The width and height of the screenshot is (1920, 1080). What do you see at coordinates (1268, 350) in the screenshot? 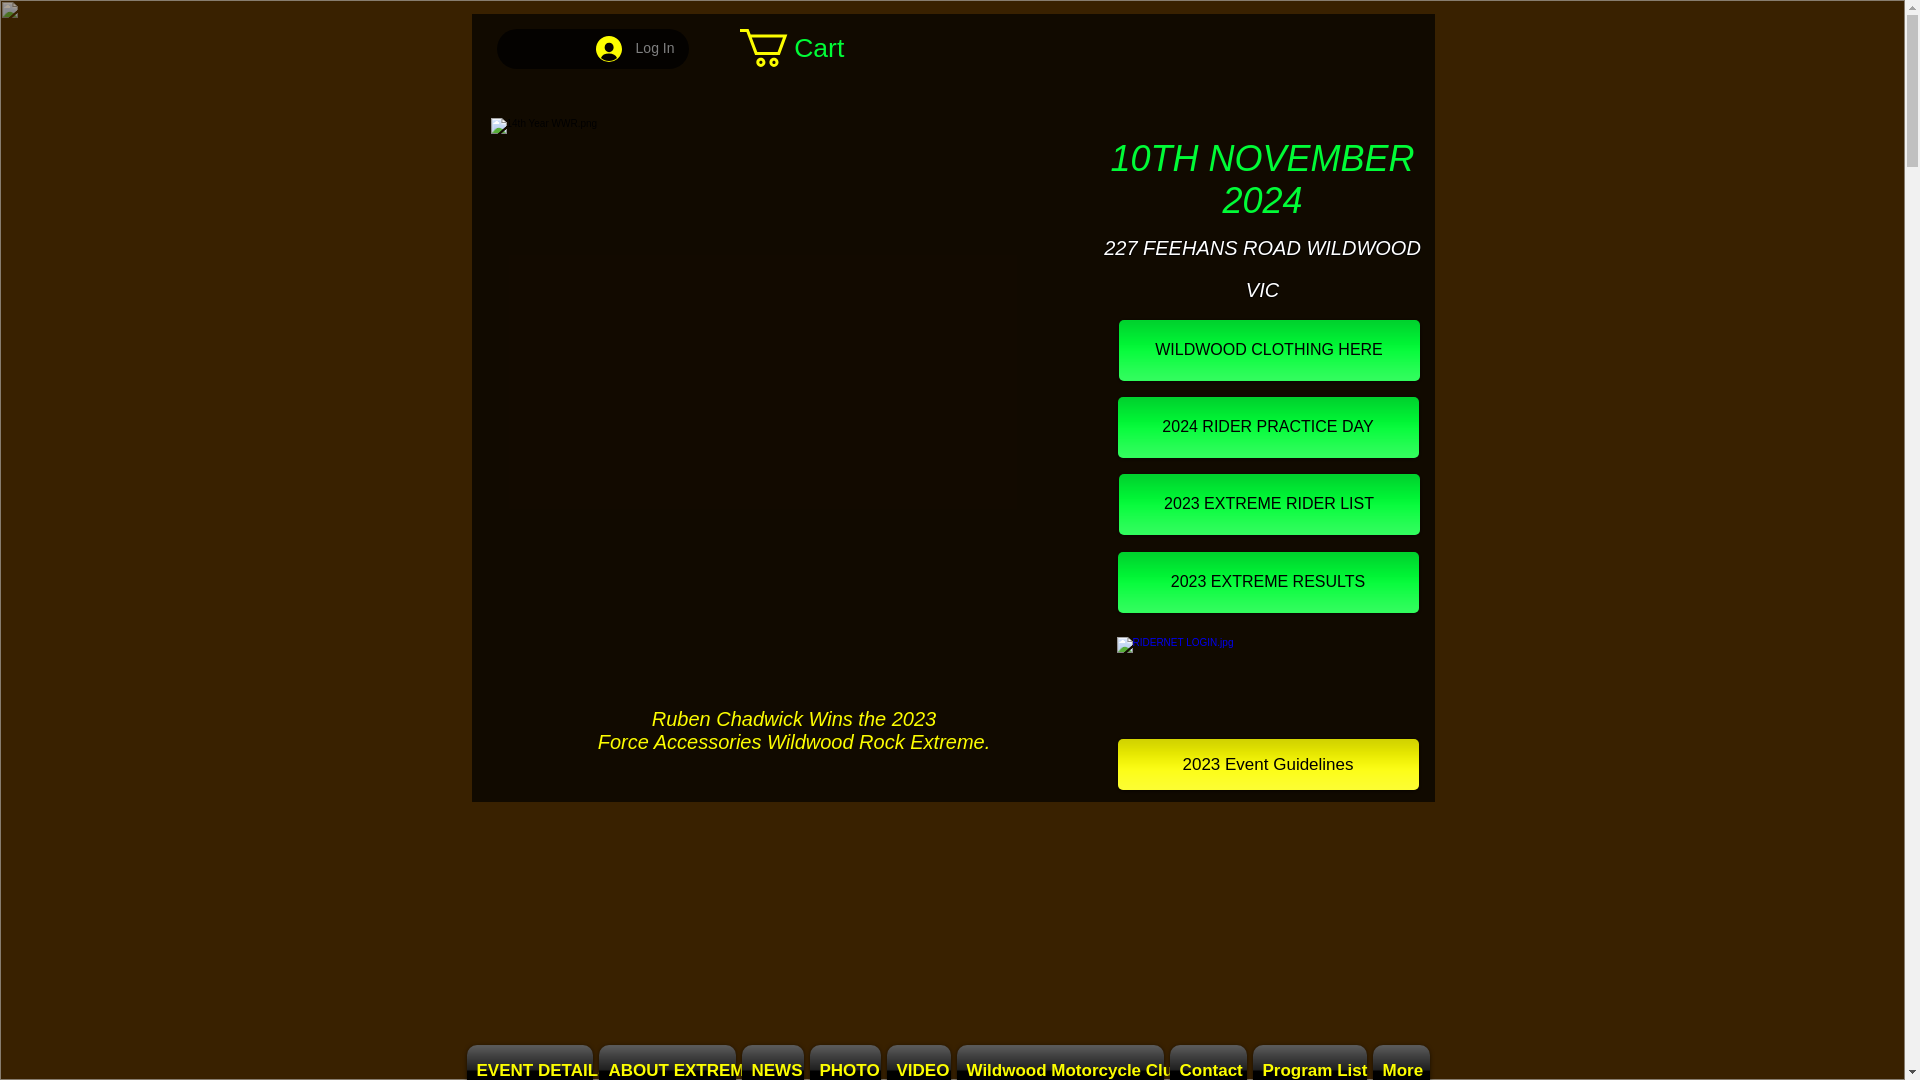
I see `WILDWOOD CLOTHING HERE` at bounding box center [1268, 350].